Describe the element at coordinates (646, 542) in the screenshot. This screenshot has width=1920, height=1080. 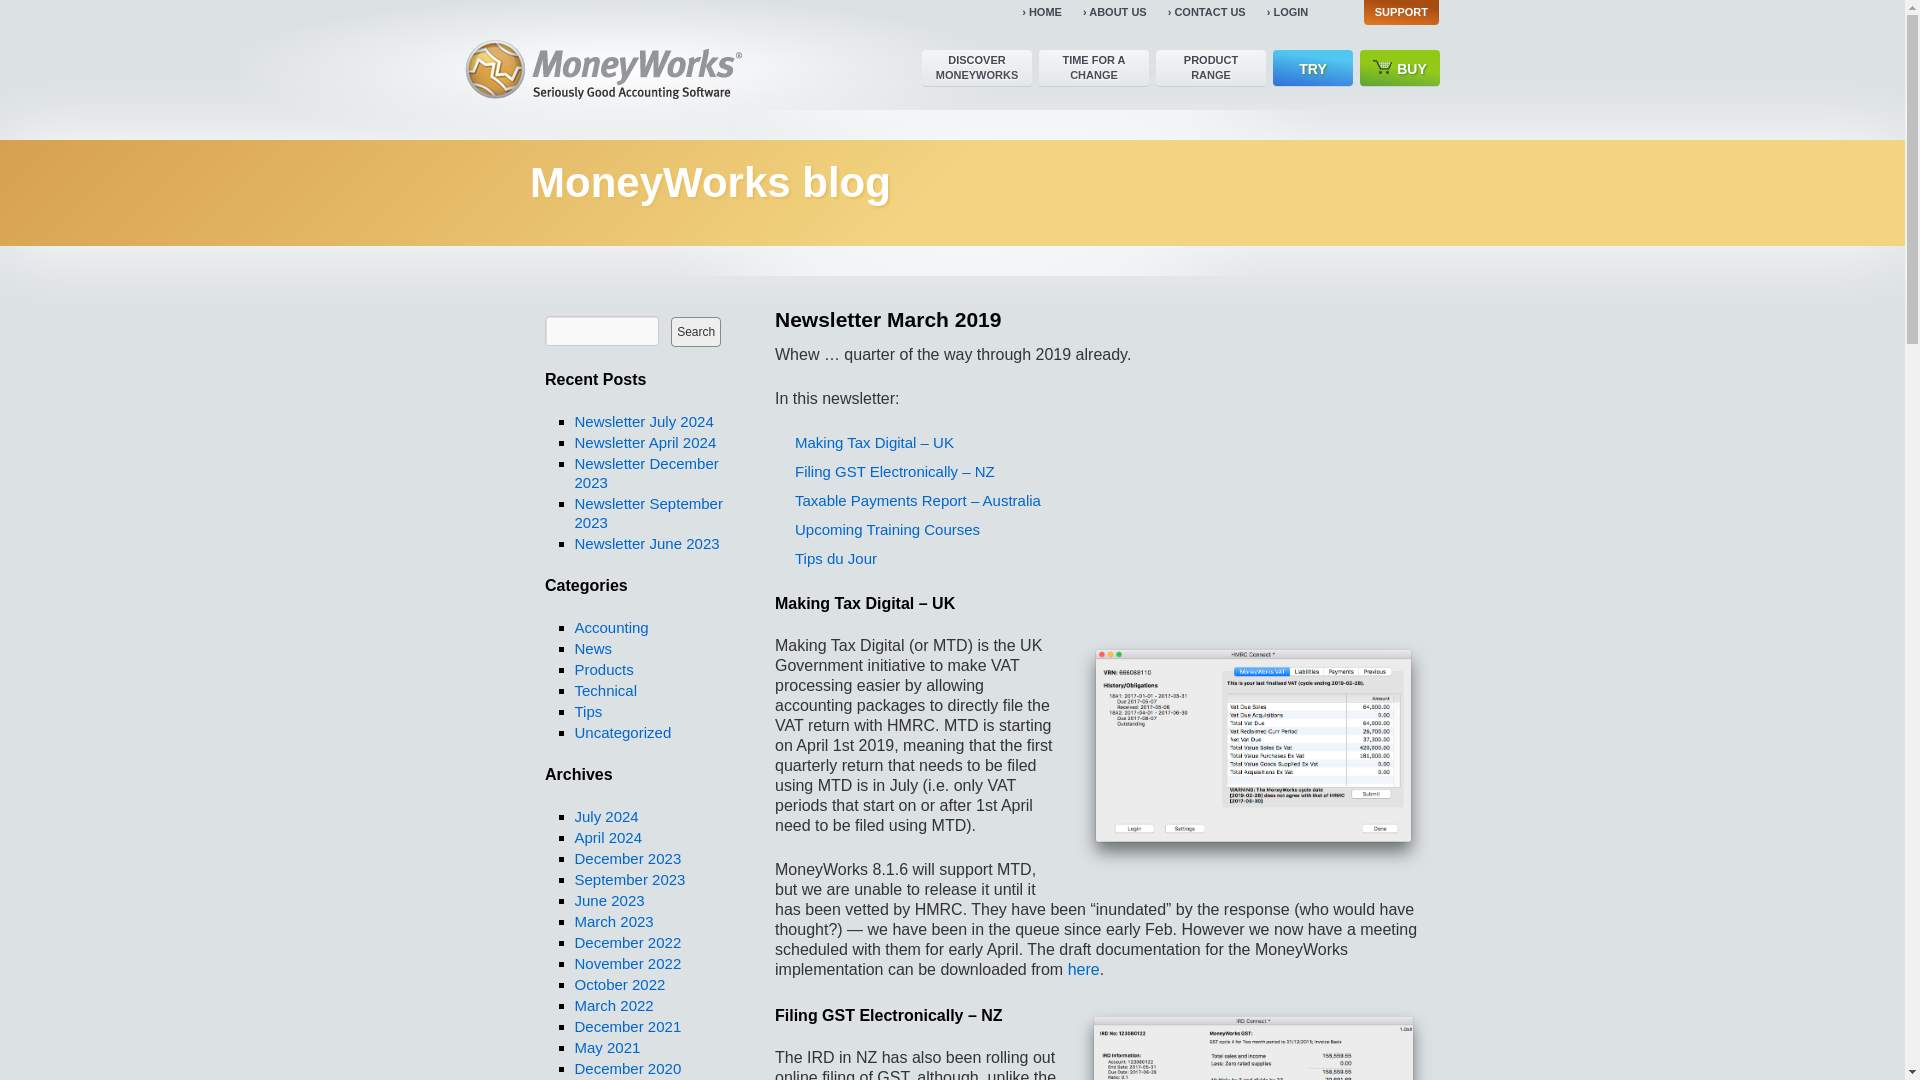
I see `Newsletter June 2023` at that location.